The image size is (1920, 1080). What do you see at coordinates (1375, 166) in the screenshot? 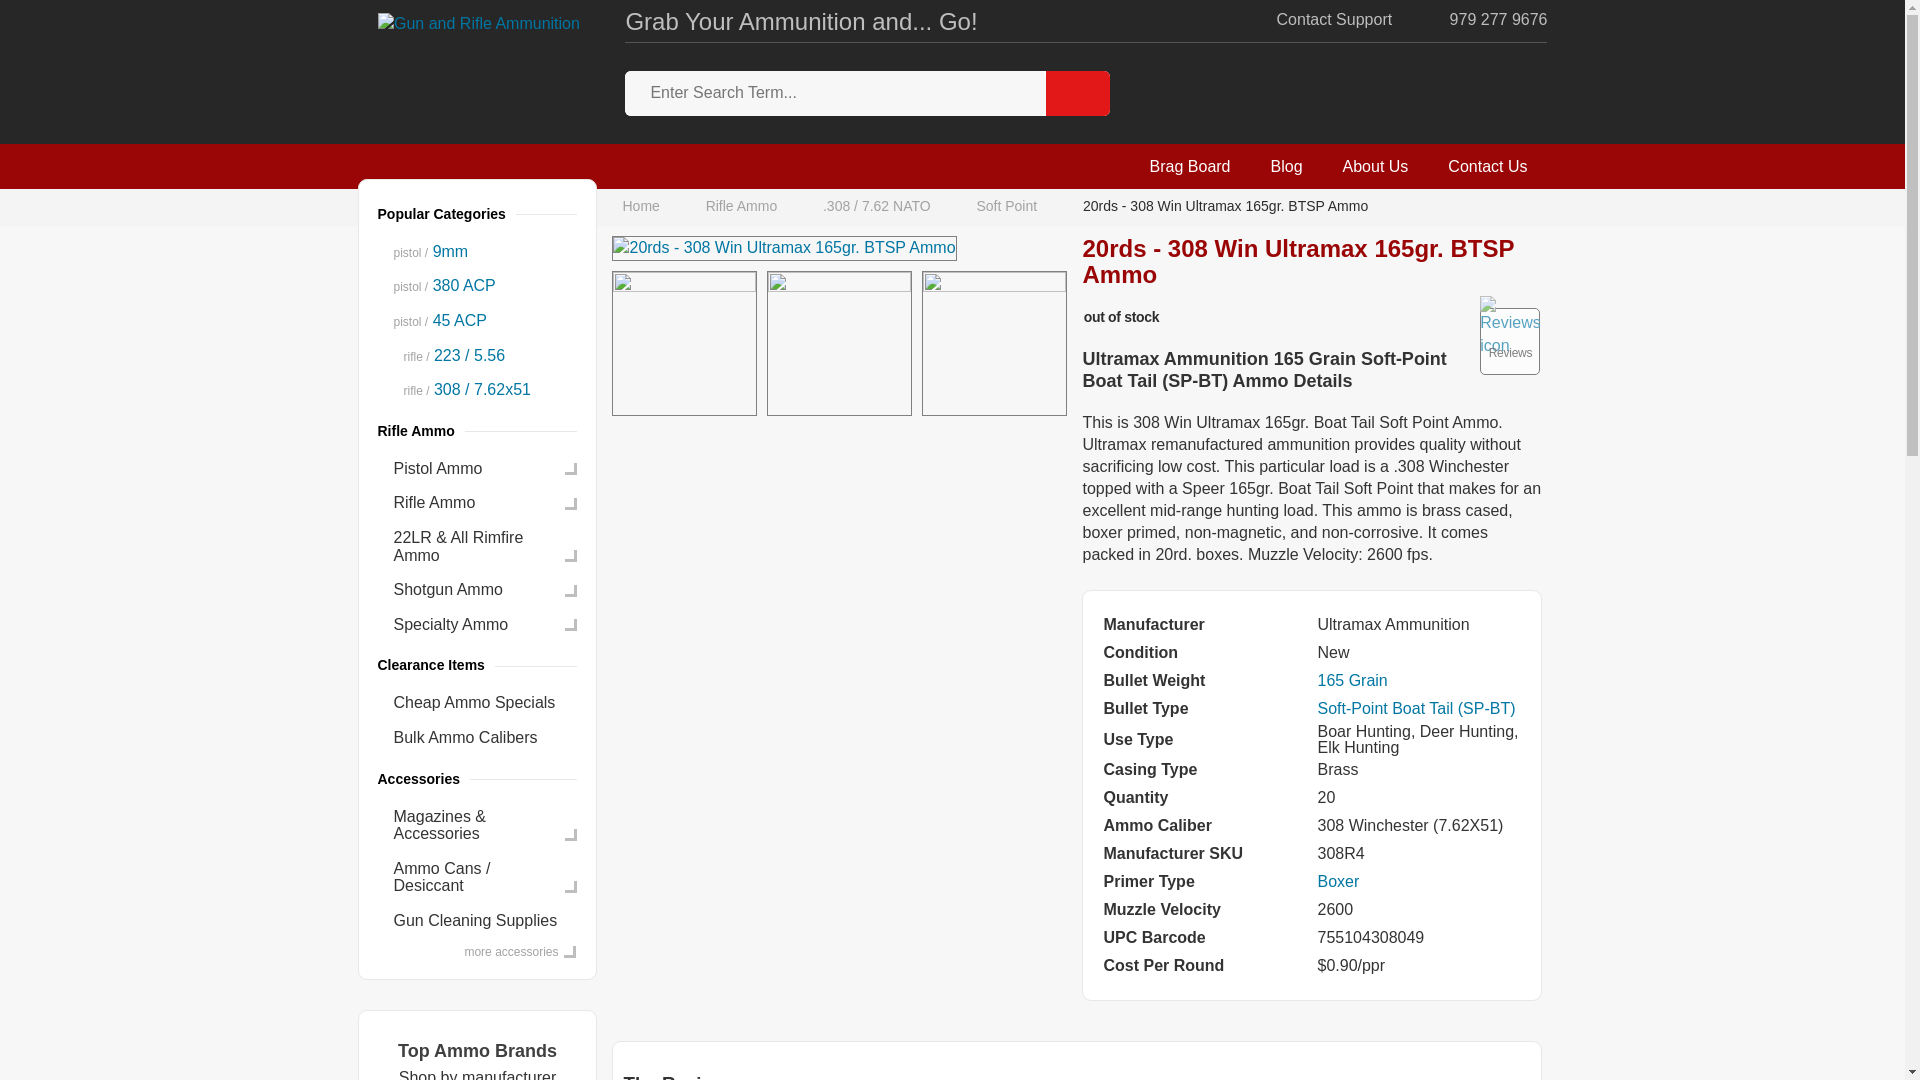
I see `About Us` at bounding box center [1375, 166].